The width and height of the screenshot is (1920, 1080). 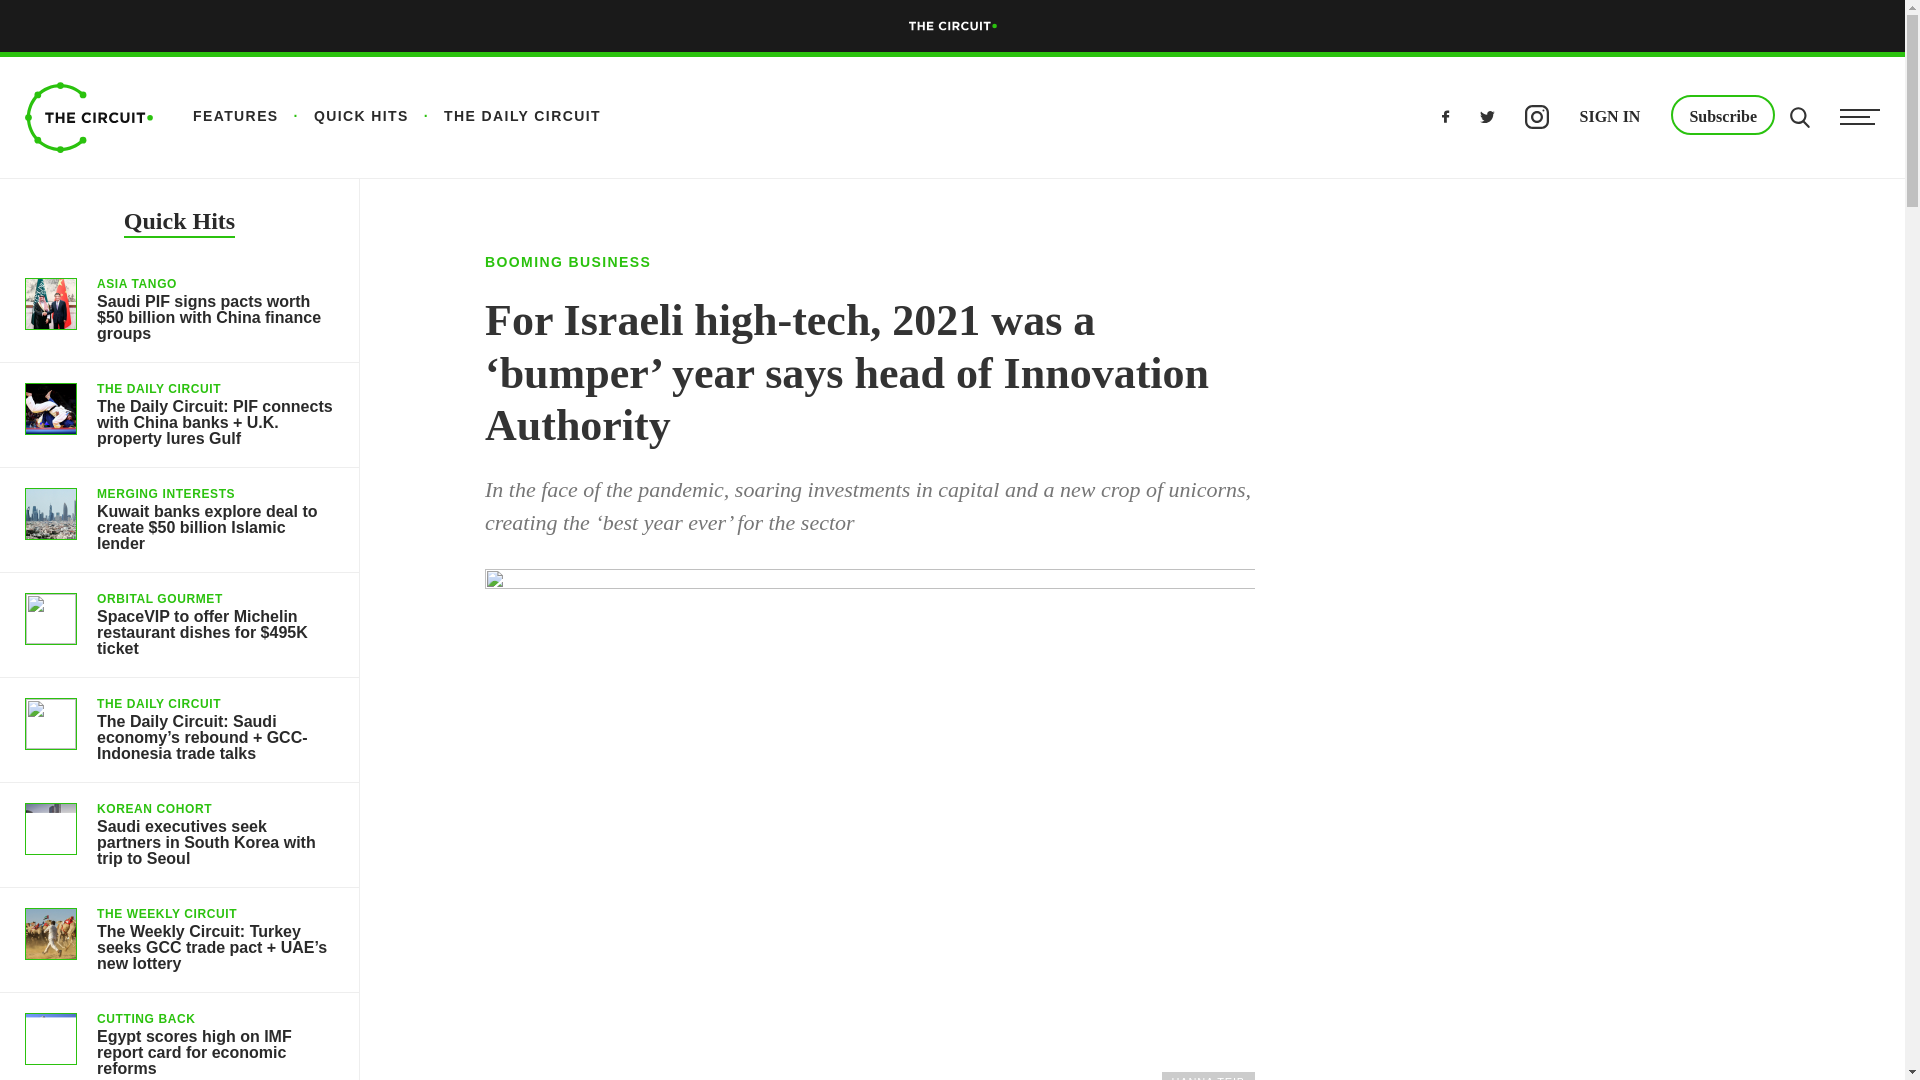 What do you see at coordinates (343, 116) in the screenshot?
I see `QUICK HITS` at bounding box center [343, 116].